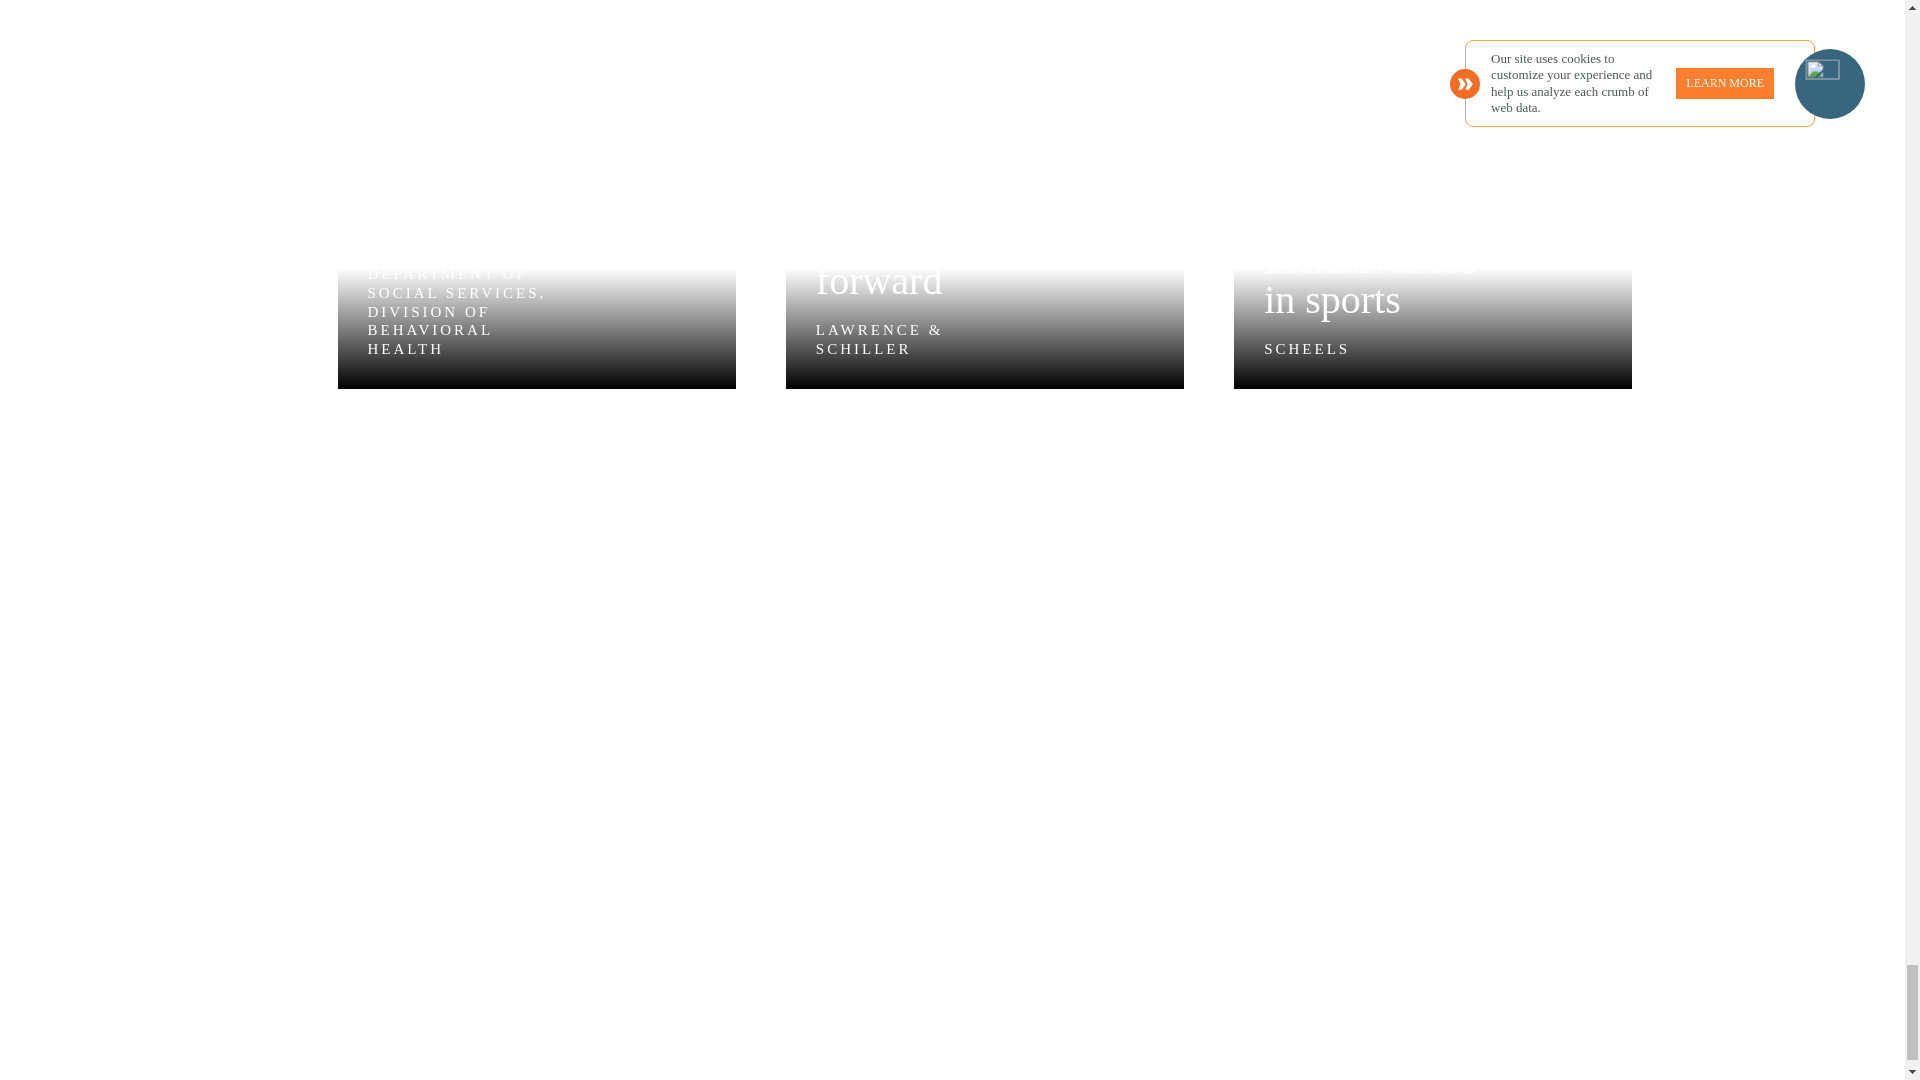 This screenshot has height=1080, width=1920. Describe the element at coordinates (648, 912) in the screenshot. I see `Do the Thing` at that location.